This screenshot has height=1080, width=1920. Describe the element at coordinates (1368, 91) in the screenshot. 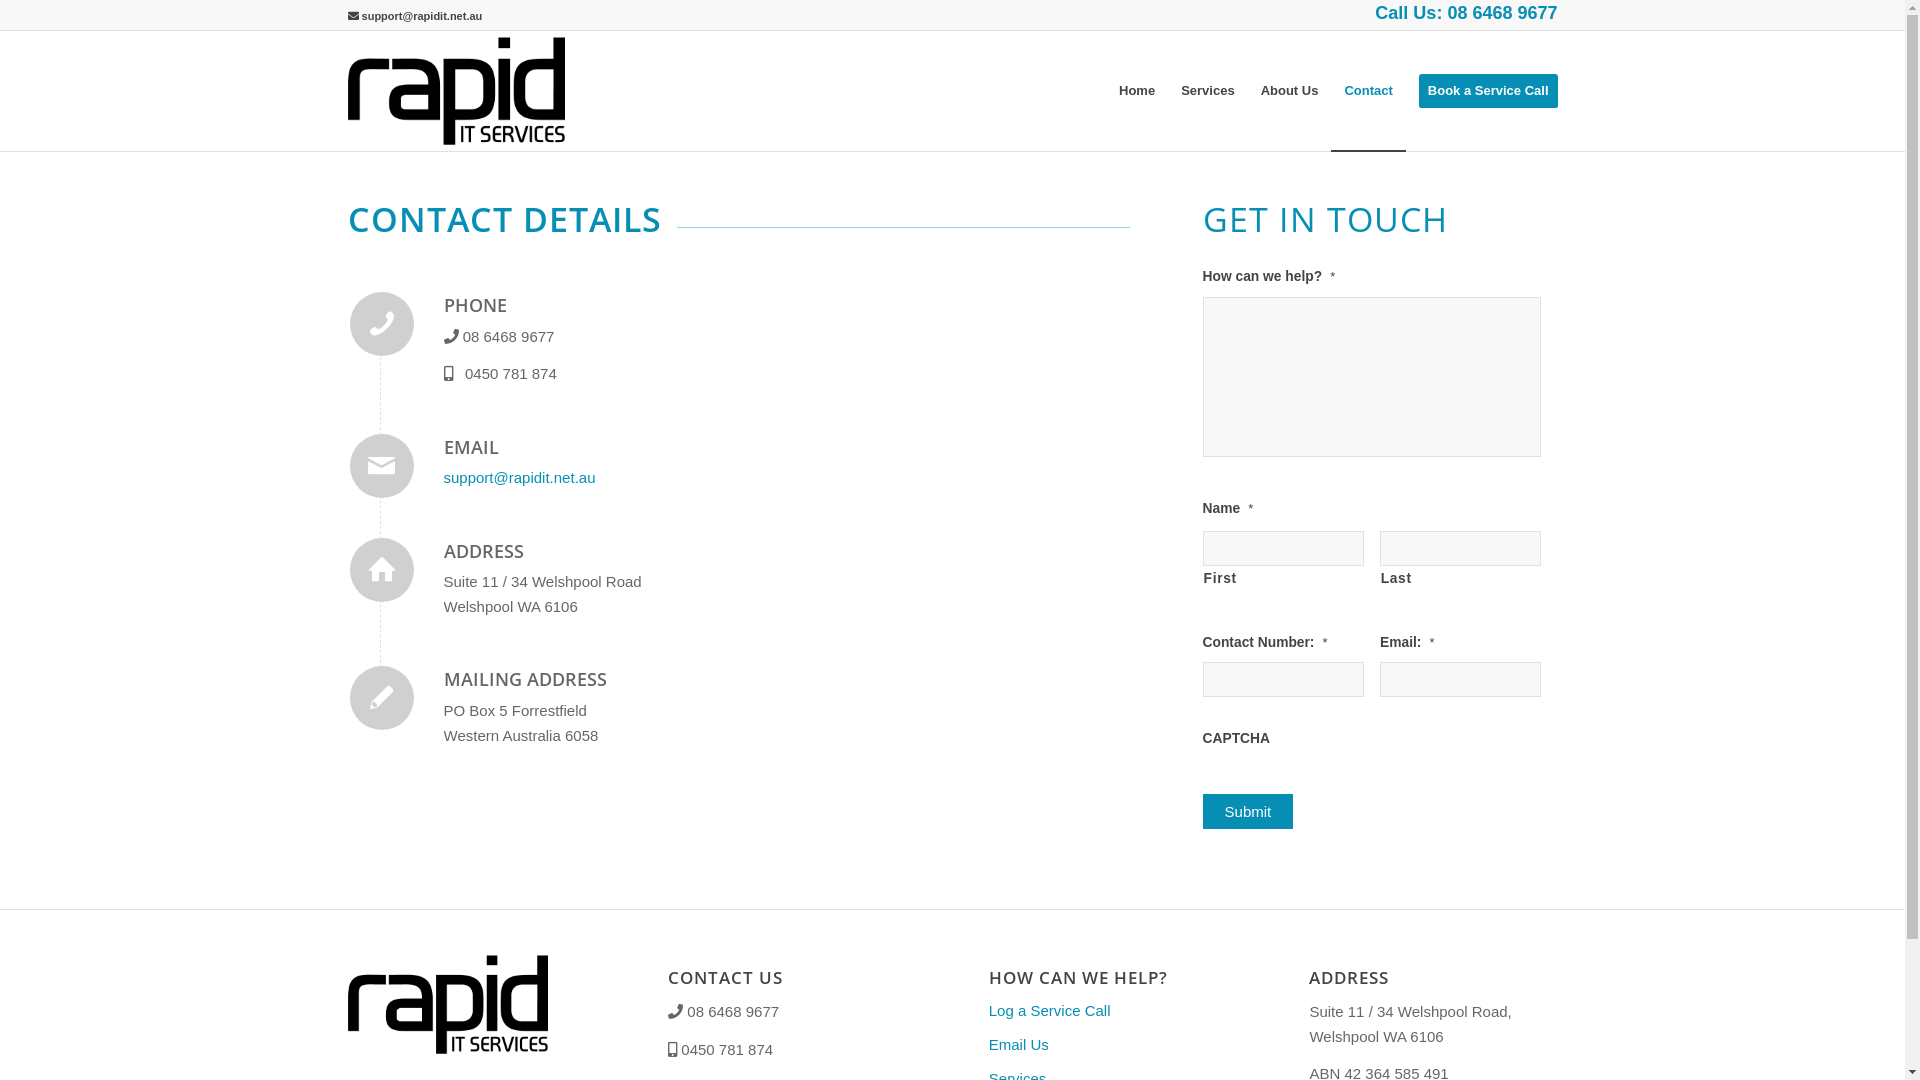

I see `Contact` at that location.